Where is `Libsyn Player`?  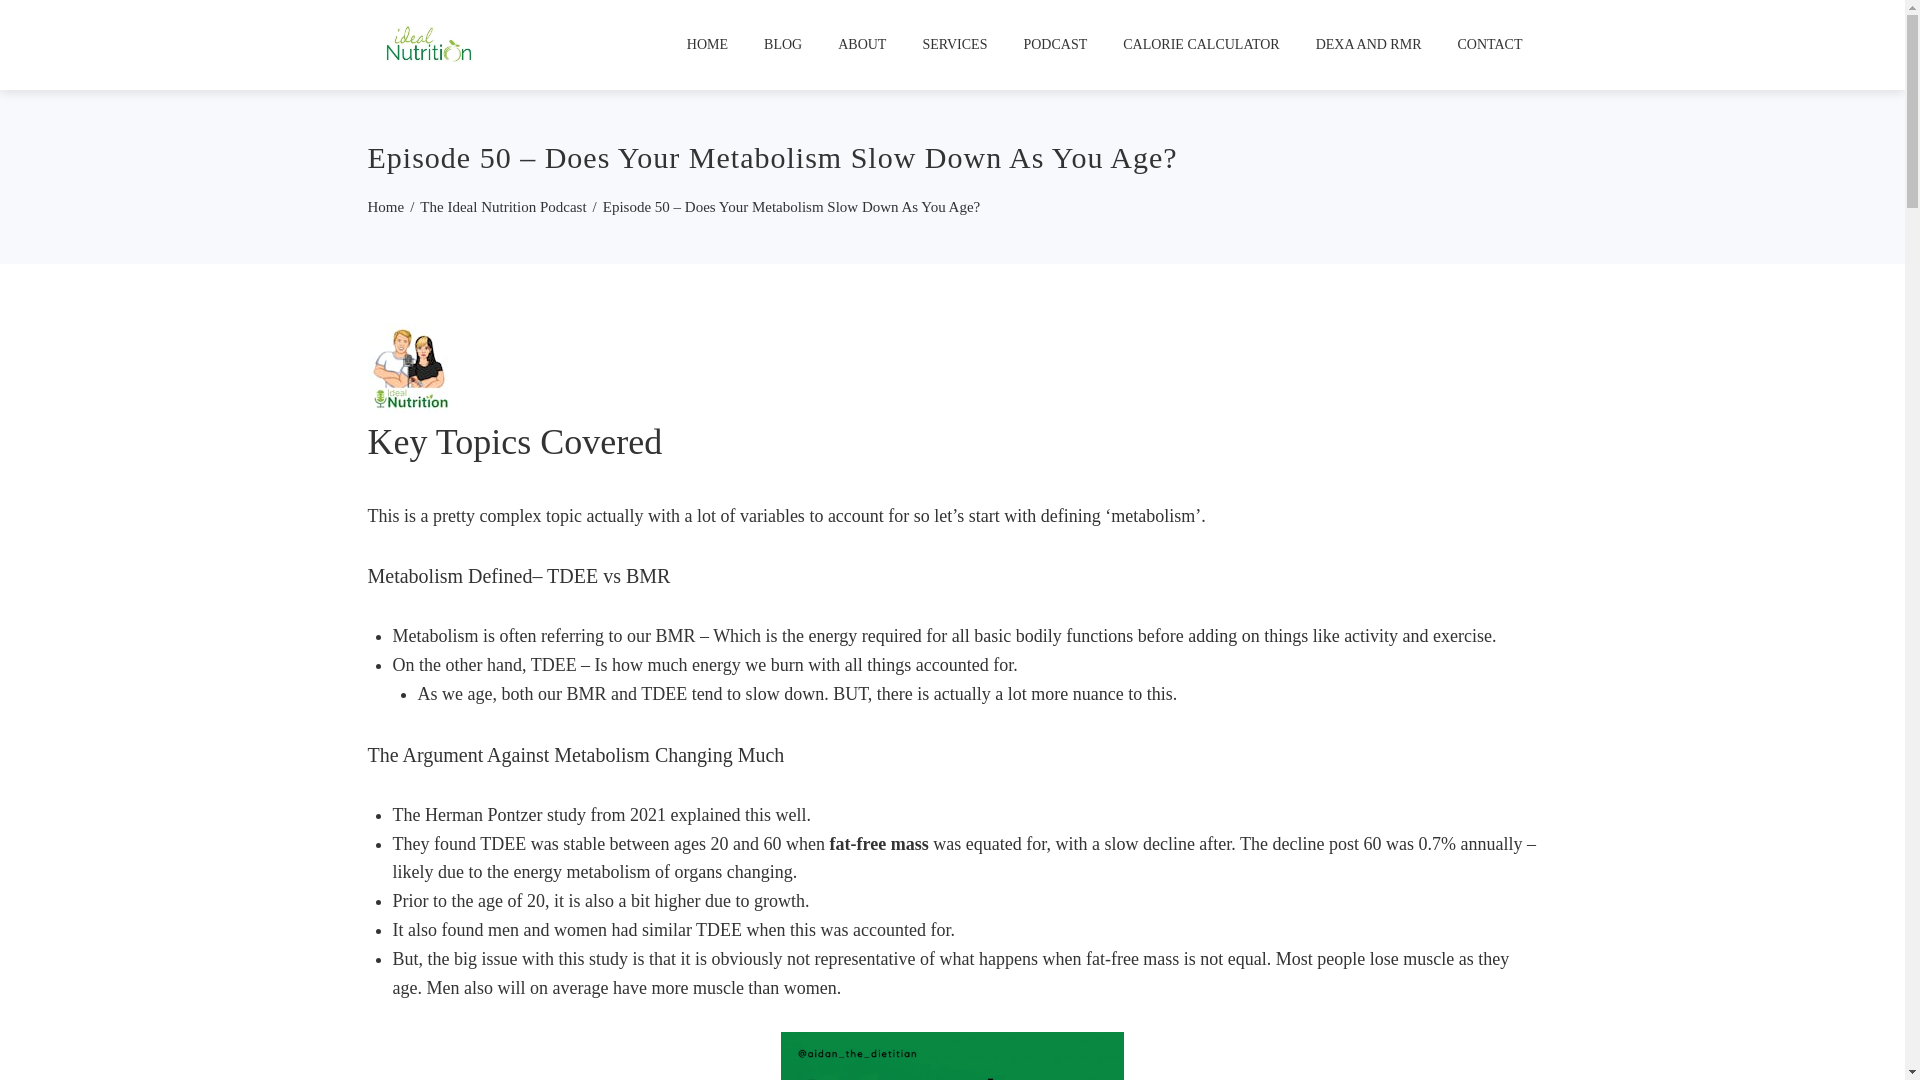 Libsyn Player is located at coordinates (952, 368).